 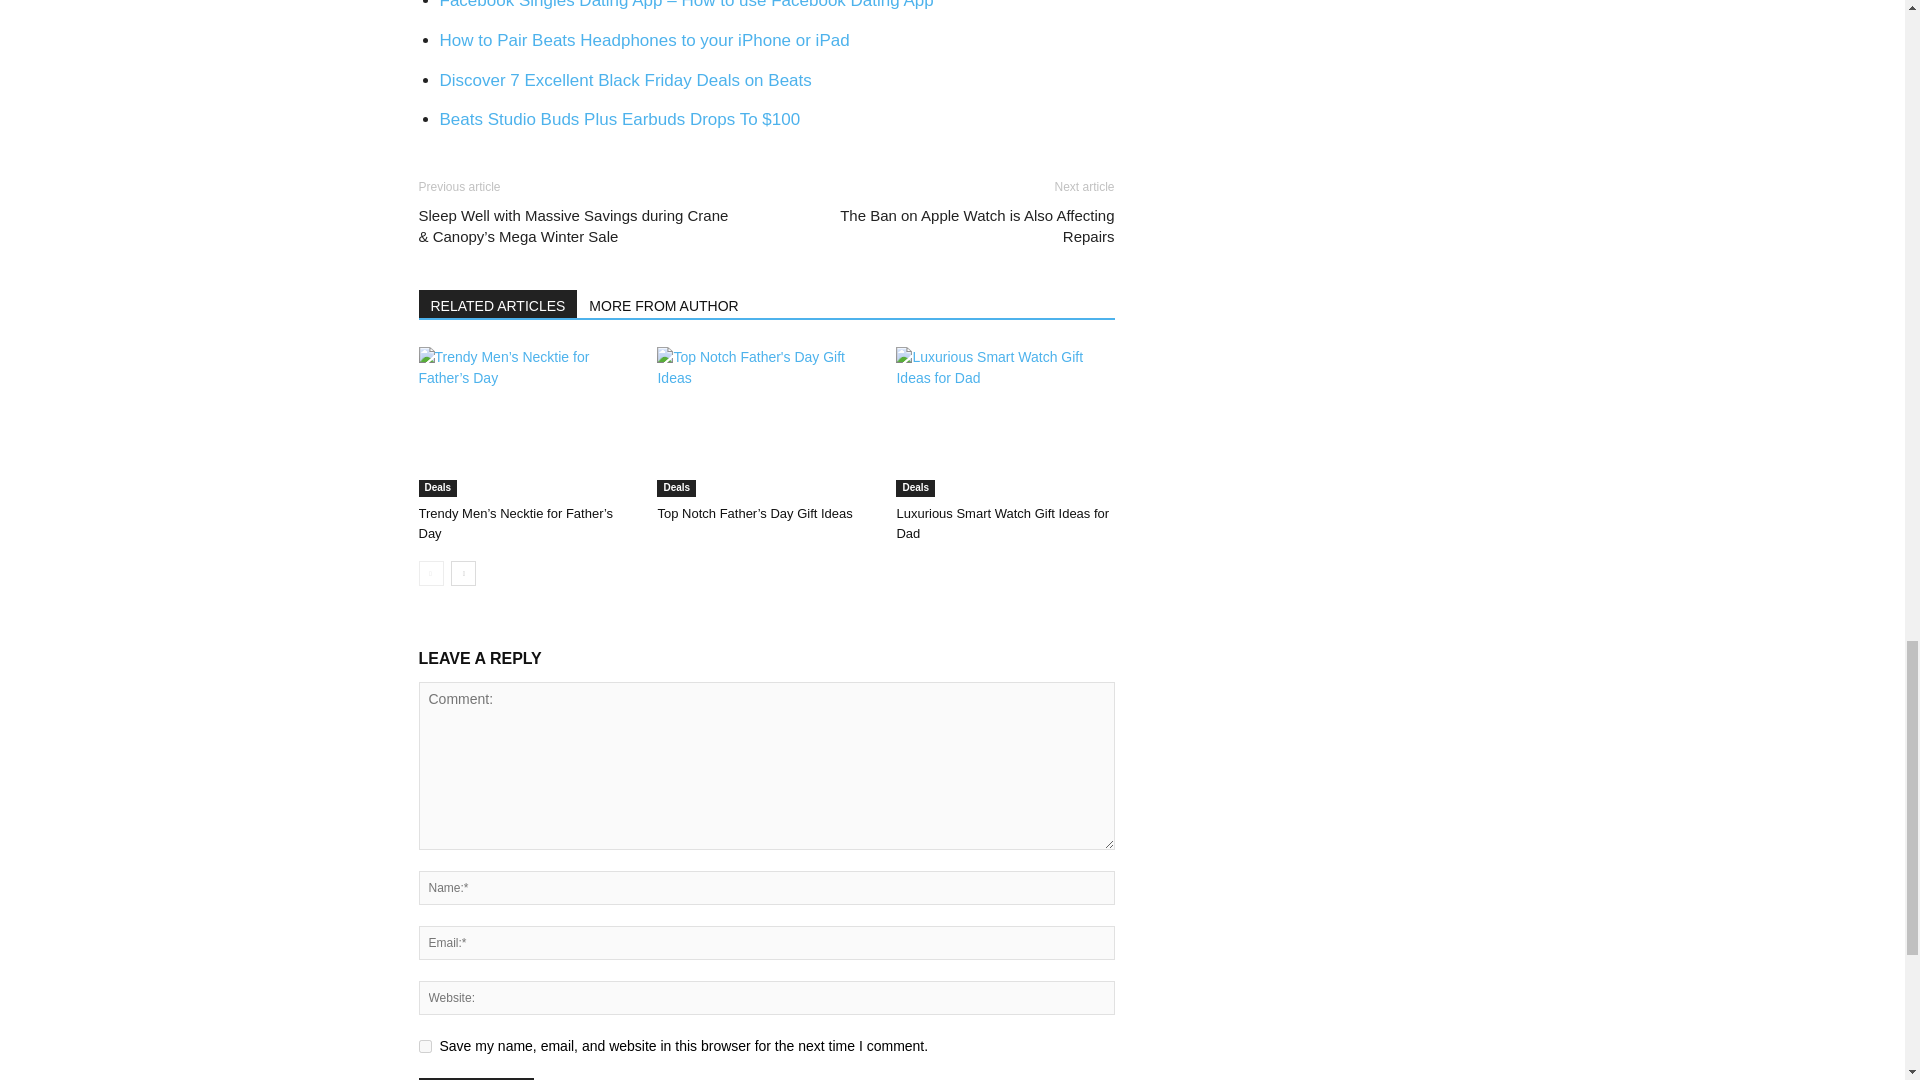 What do you see at coordinates (476, 1078) in the screenshot?
I see `Post Comment` at bounding box center [476, 1078].